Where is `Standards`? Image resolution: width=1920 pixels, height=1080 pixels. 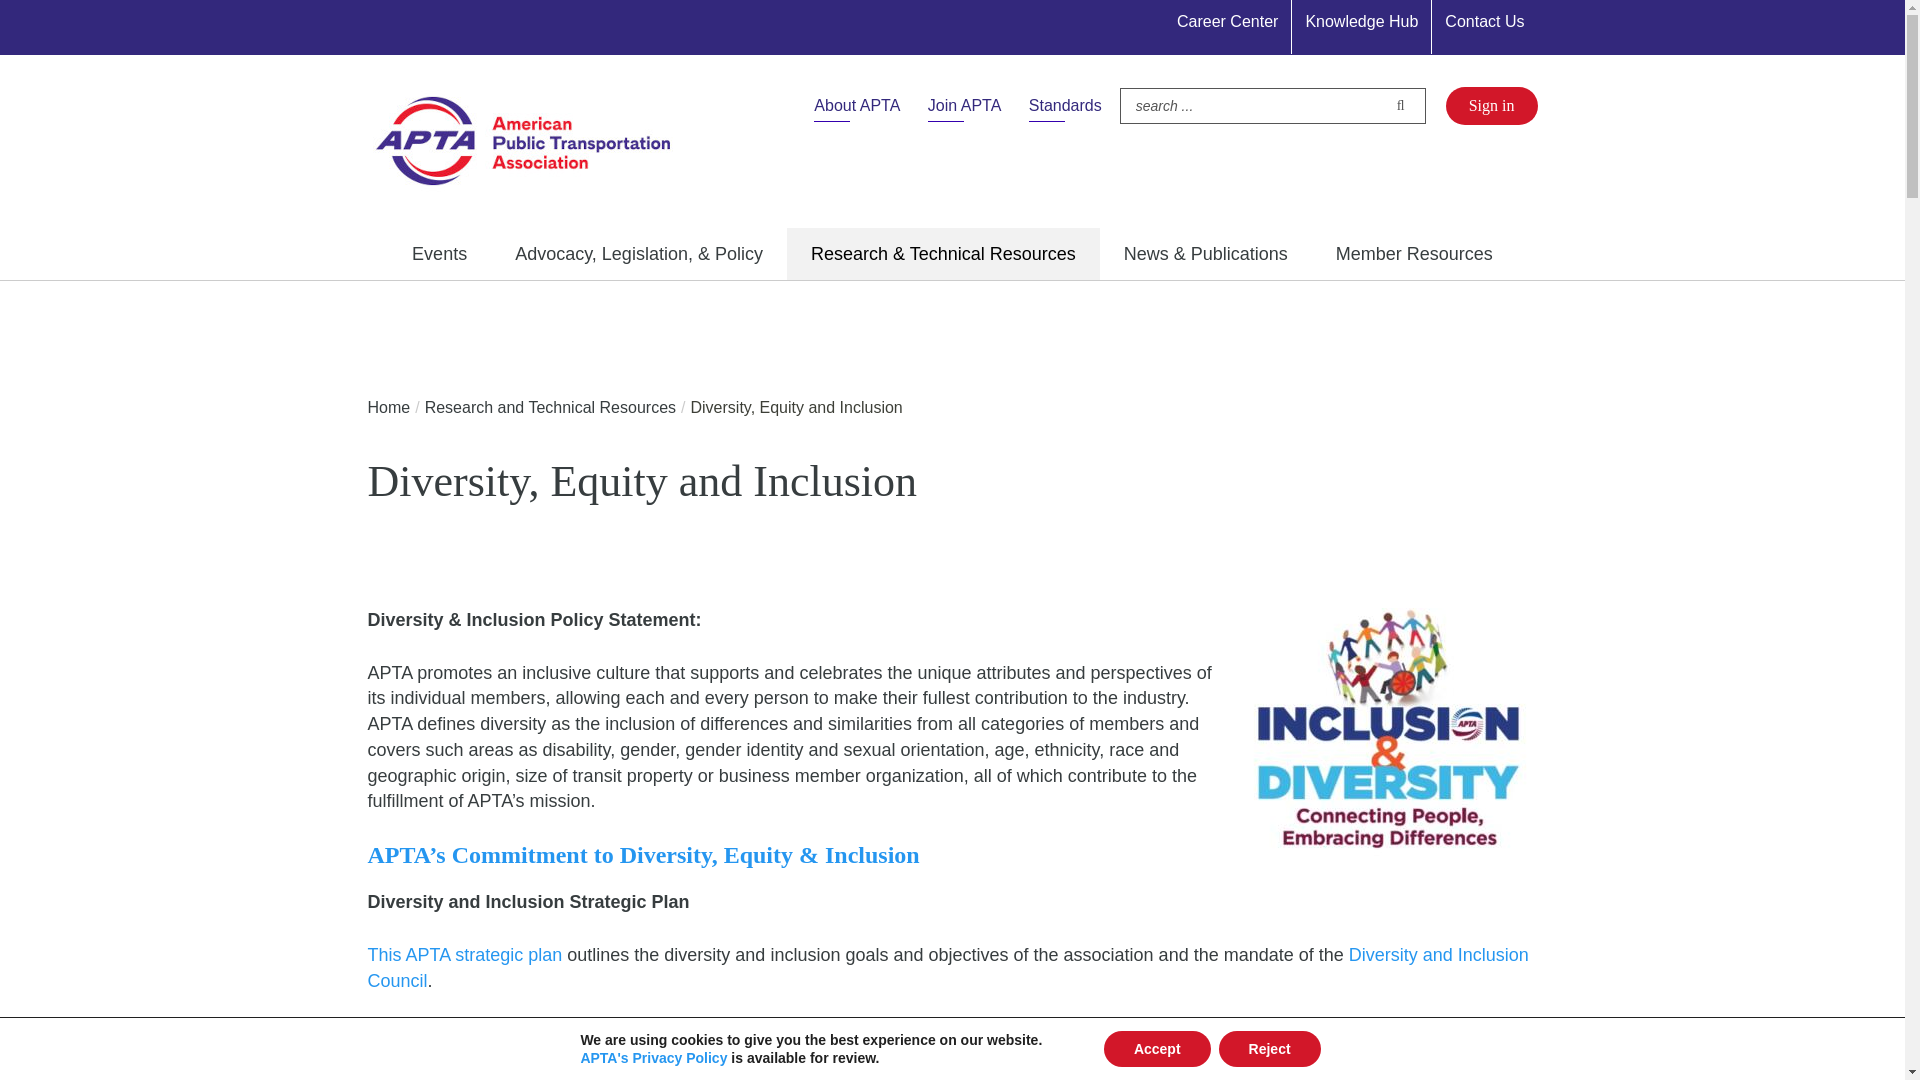
Standards is located at coordinates (1066, 106).